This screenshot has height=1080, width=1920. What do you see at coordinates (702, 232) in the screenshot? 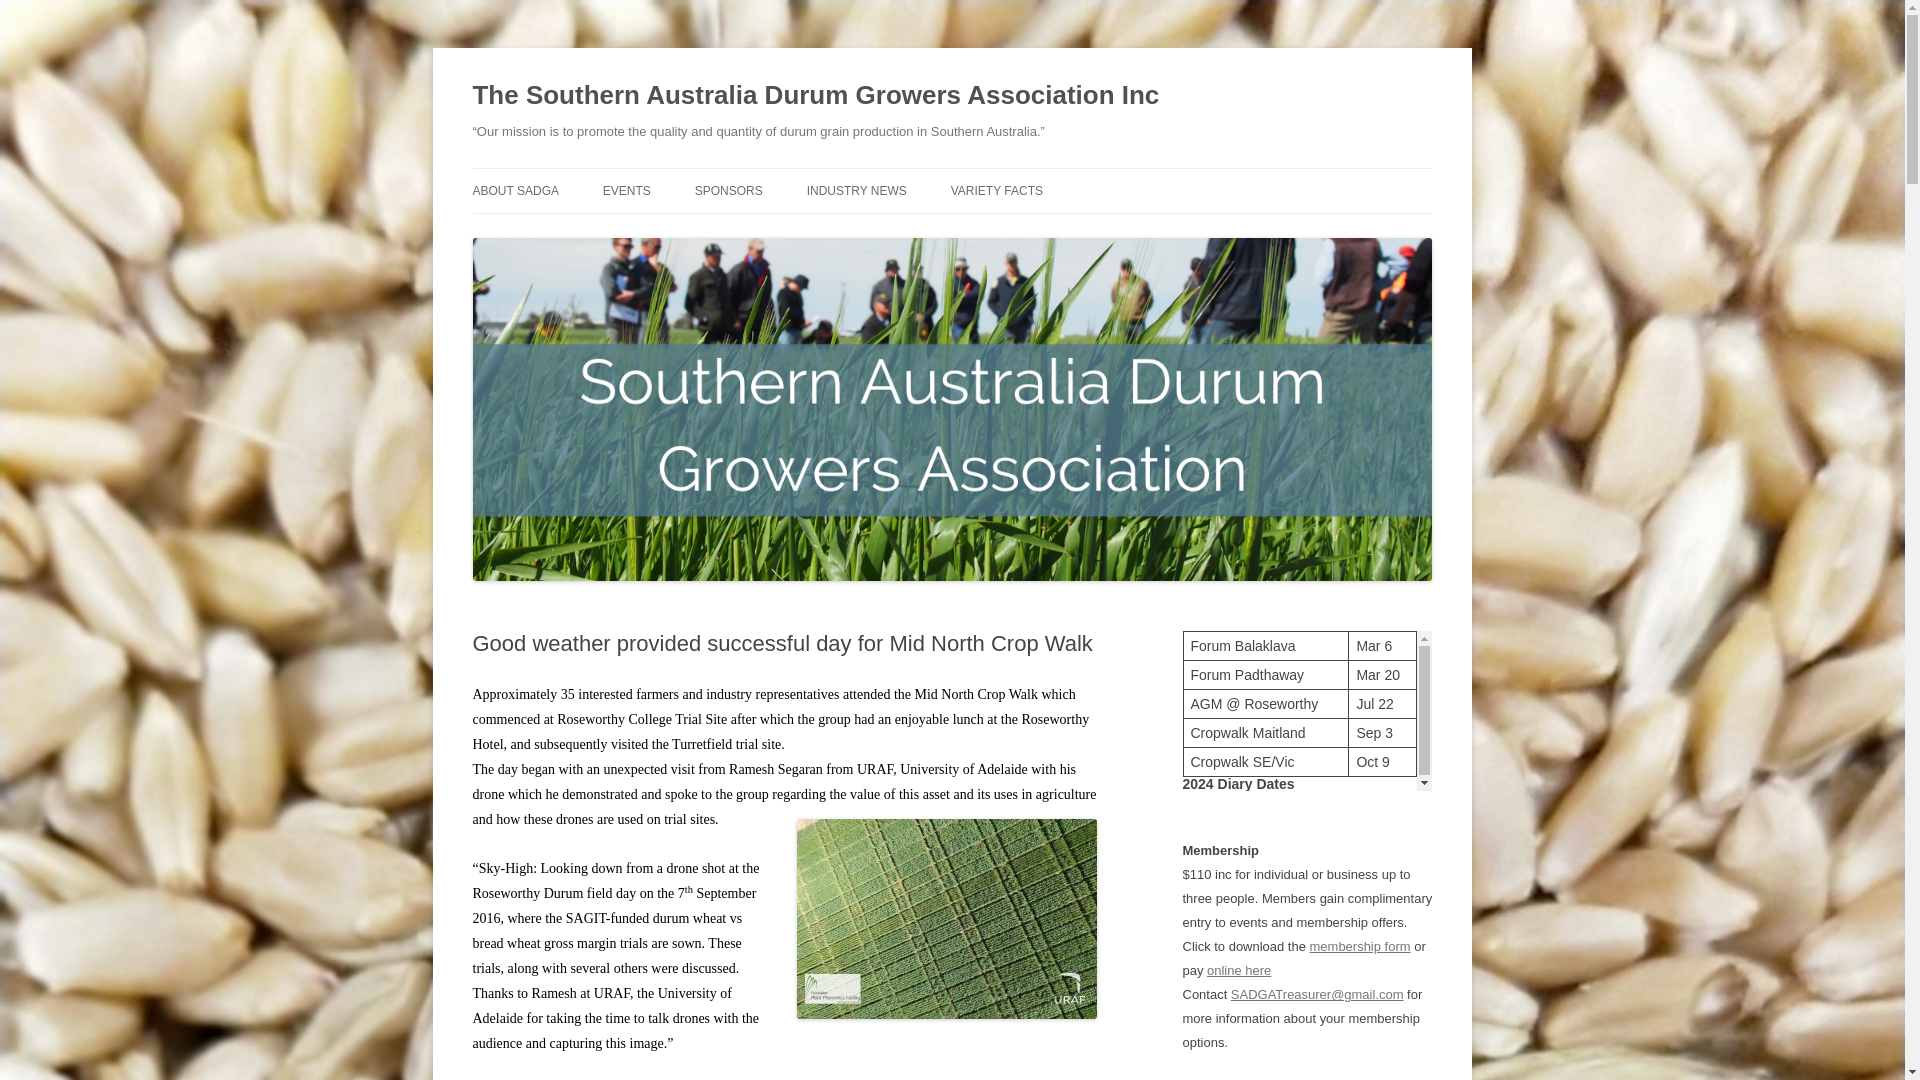
I see `EVENTS DIARY` at bounding box center [702, 232].